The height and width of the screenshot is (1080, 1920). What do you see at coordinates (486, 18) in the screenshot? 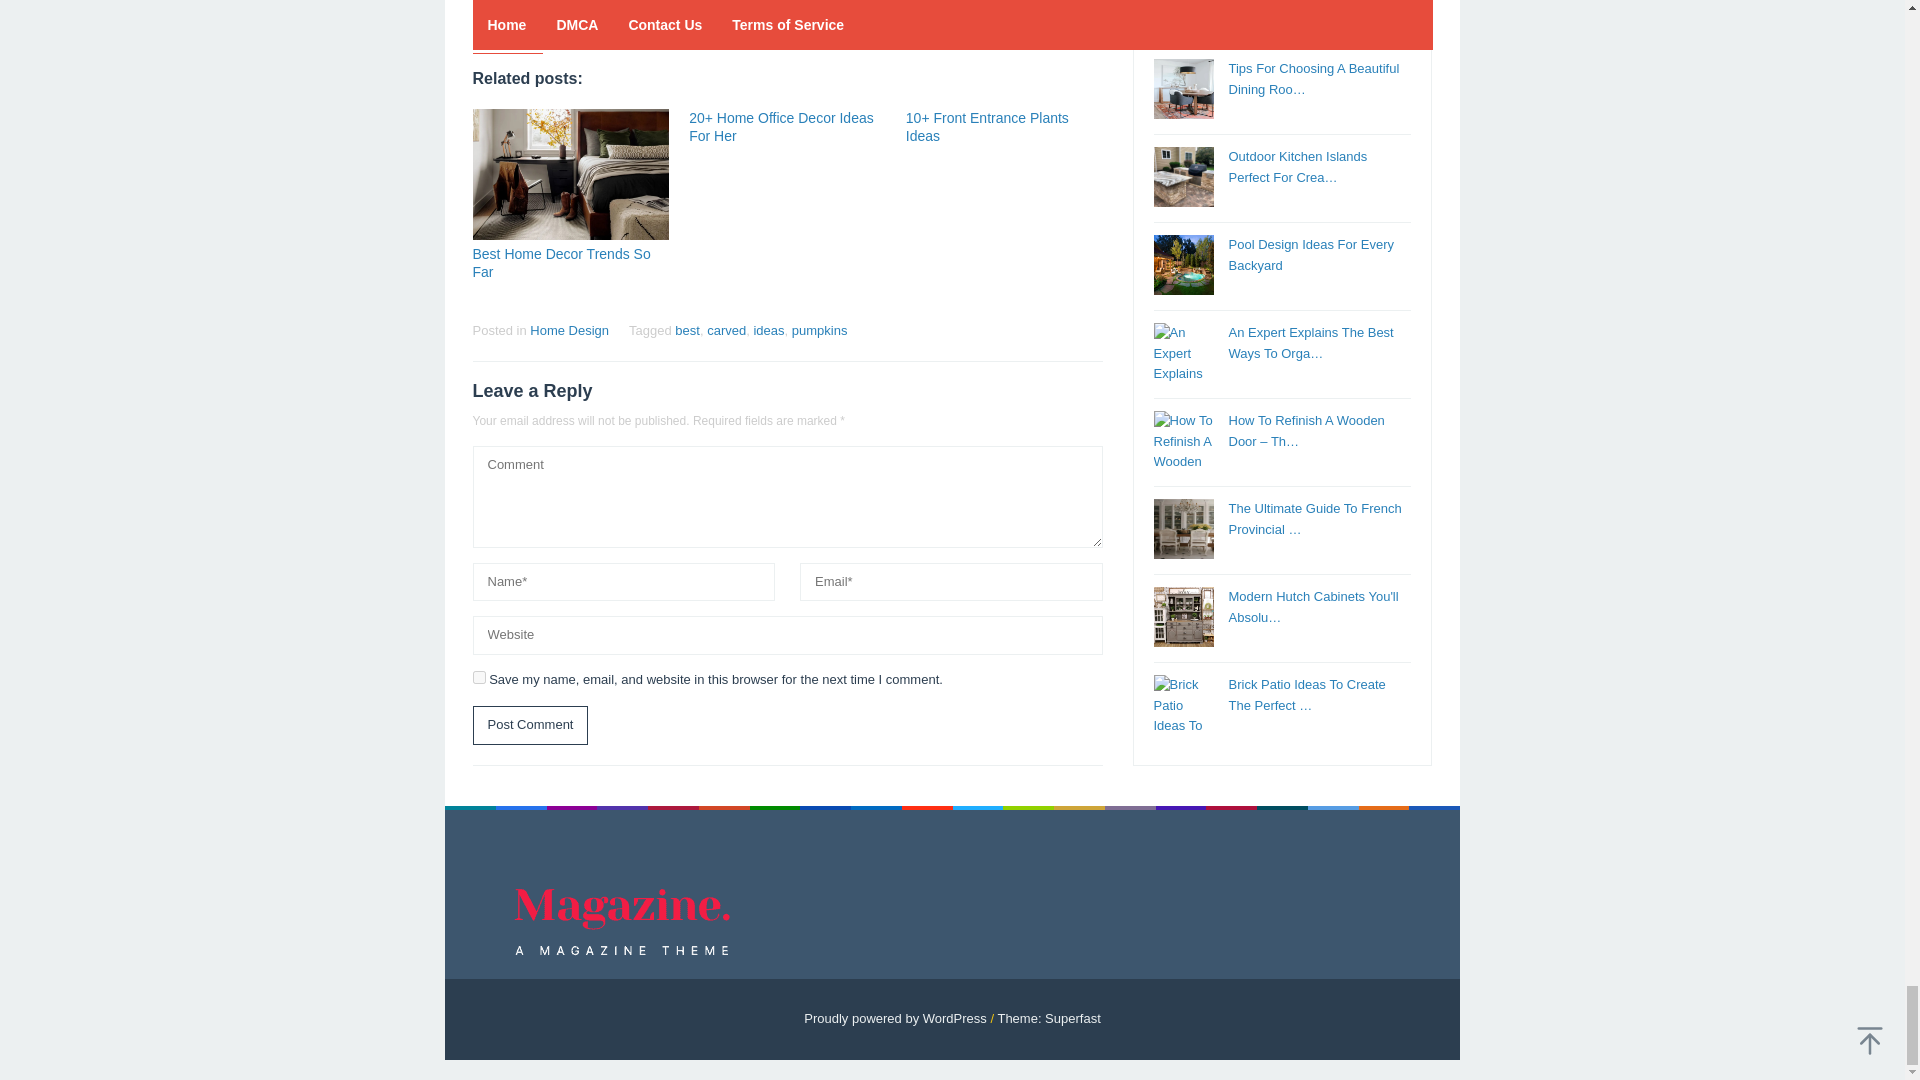
I see `Share this` at bounding box center [486, 18].